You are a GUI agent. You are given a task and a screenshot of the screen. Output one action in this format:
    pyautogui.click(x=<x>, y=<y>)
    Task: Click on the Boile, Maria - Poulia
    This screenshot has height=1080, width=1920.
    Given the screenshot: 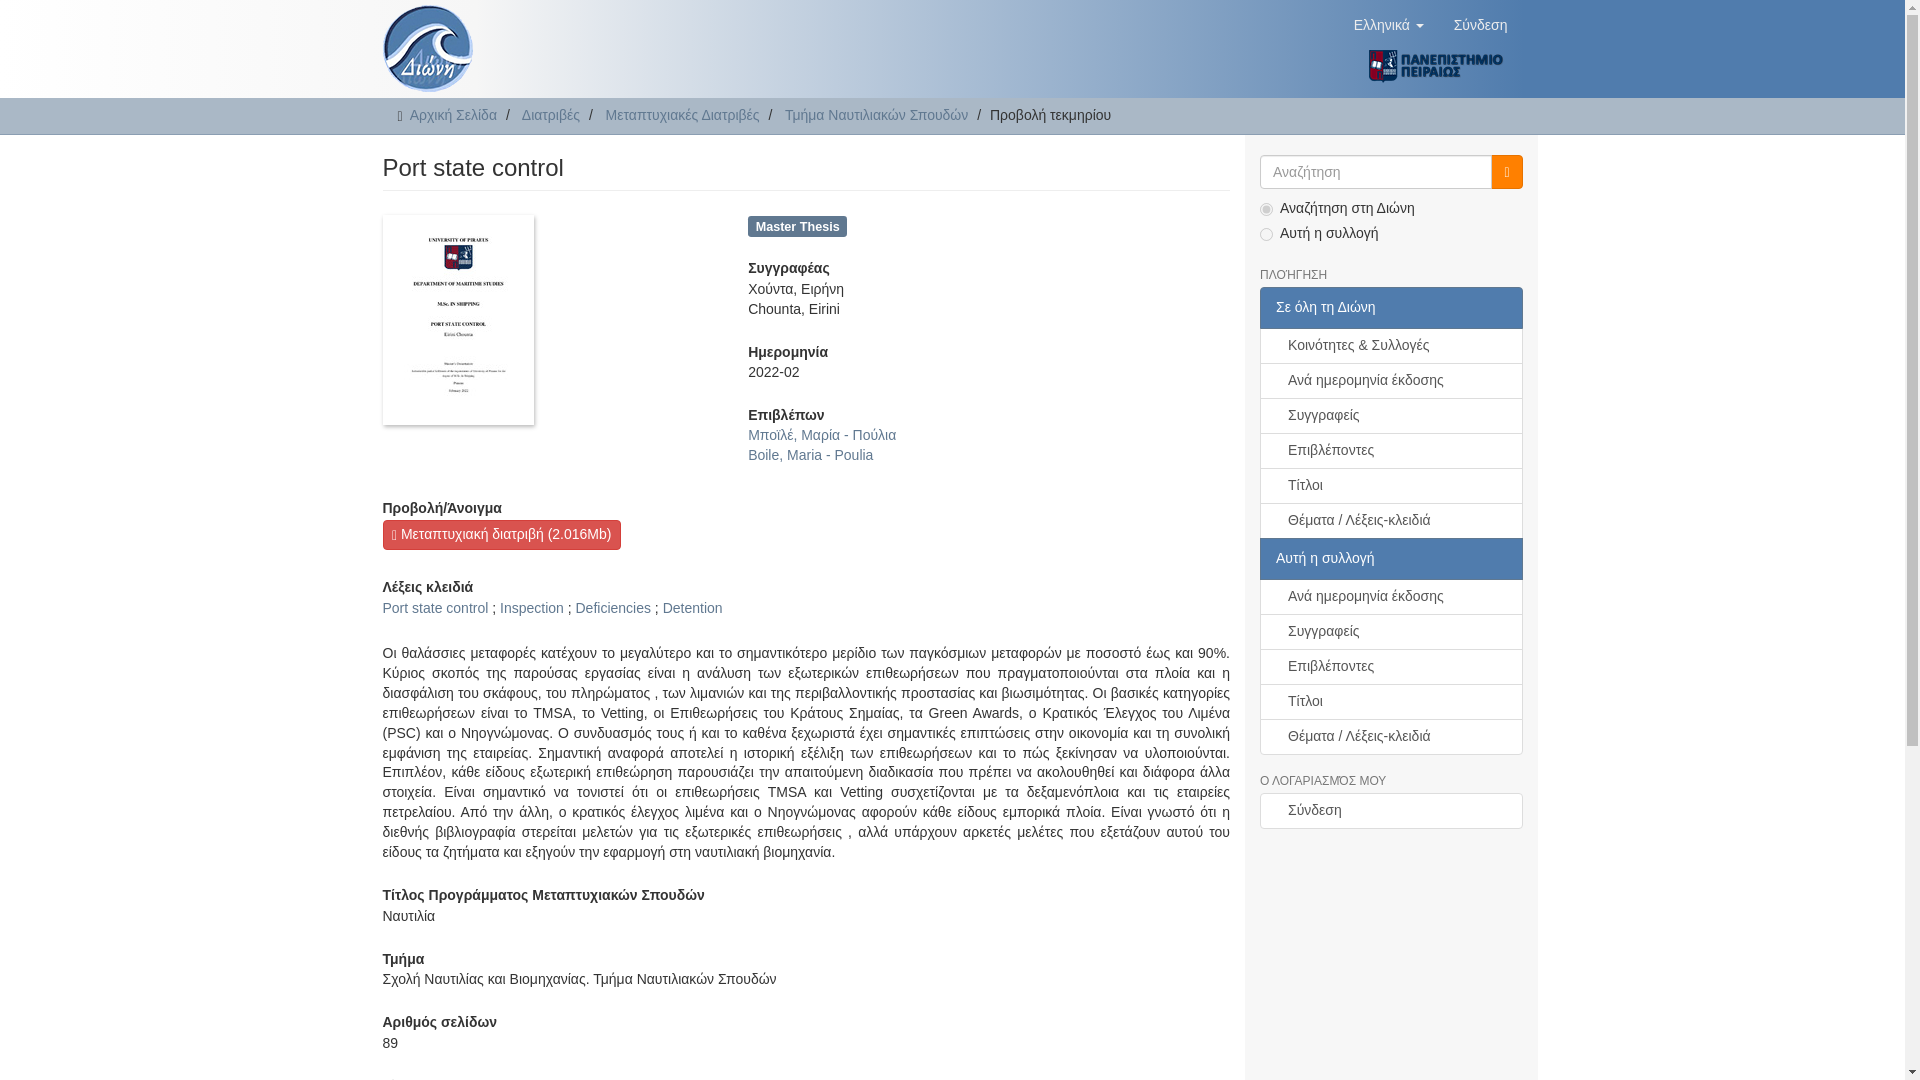 What is the action you would take?
    pyautogui.click(x=810, y=455)
    